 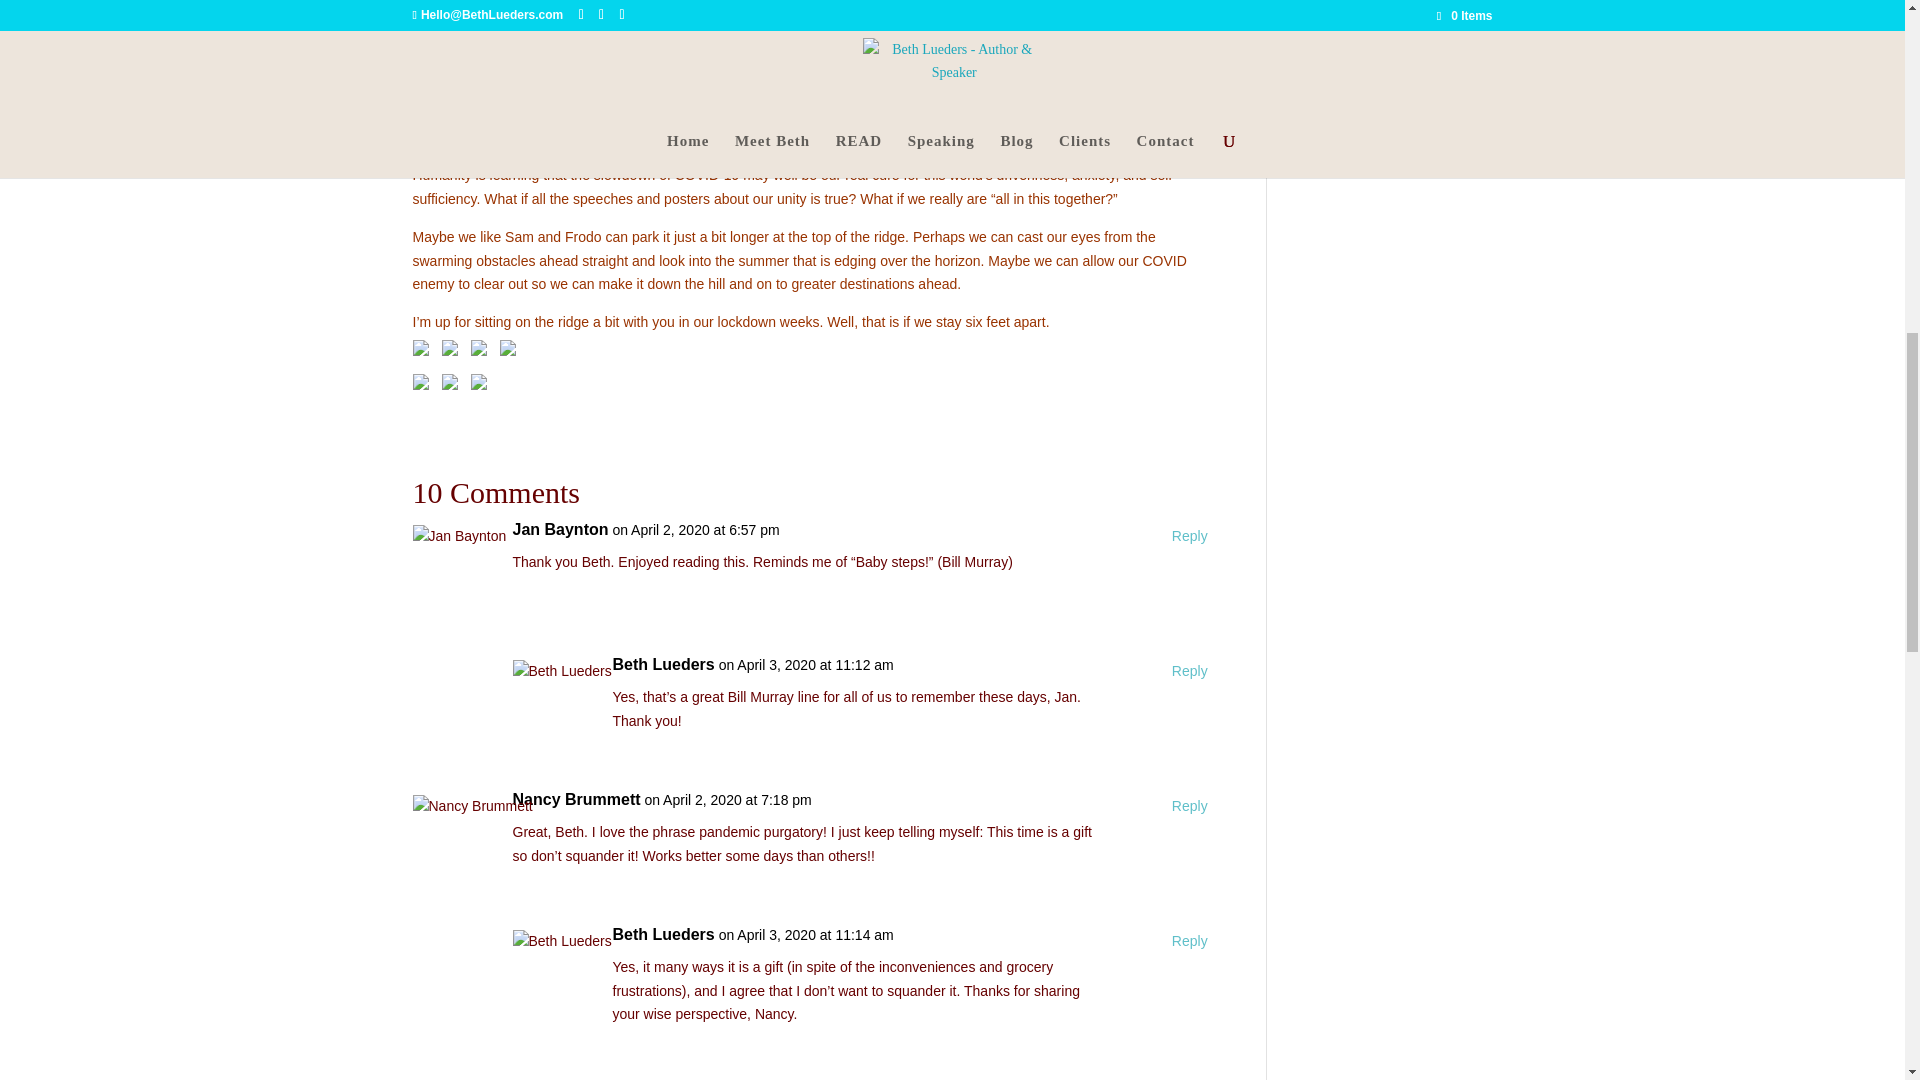 What do you see at coordinates (897, 90) in the screenshot?
I see `communities are stepping up` at bounding box center [897, 90].